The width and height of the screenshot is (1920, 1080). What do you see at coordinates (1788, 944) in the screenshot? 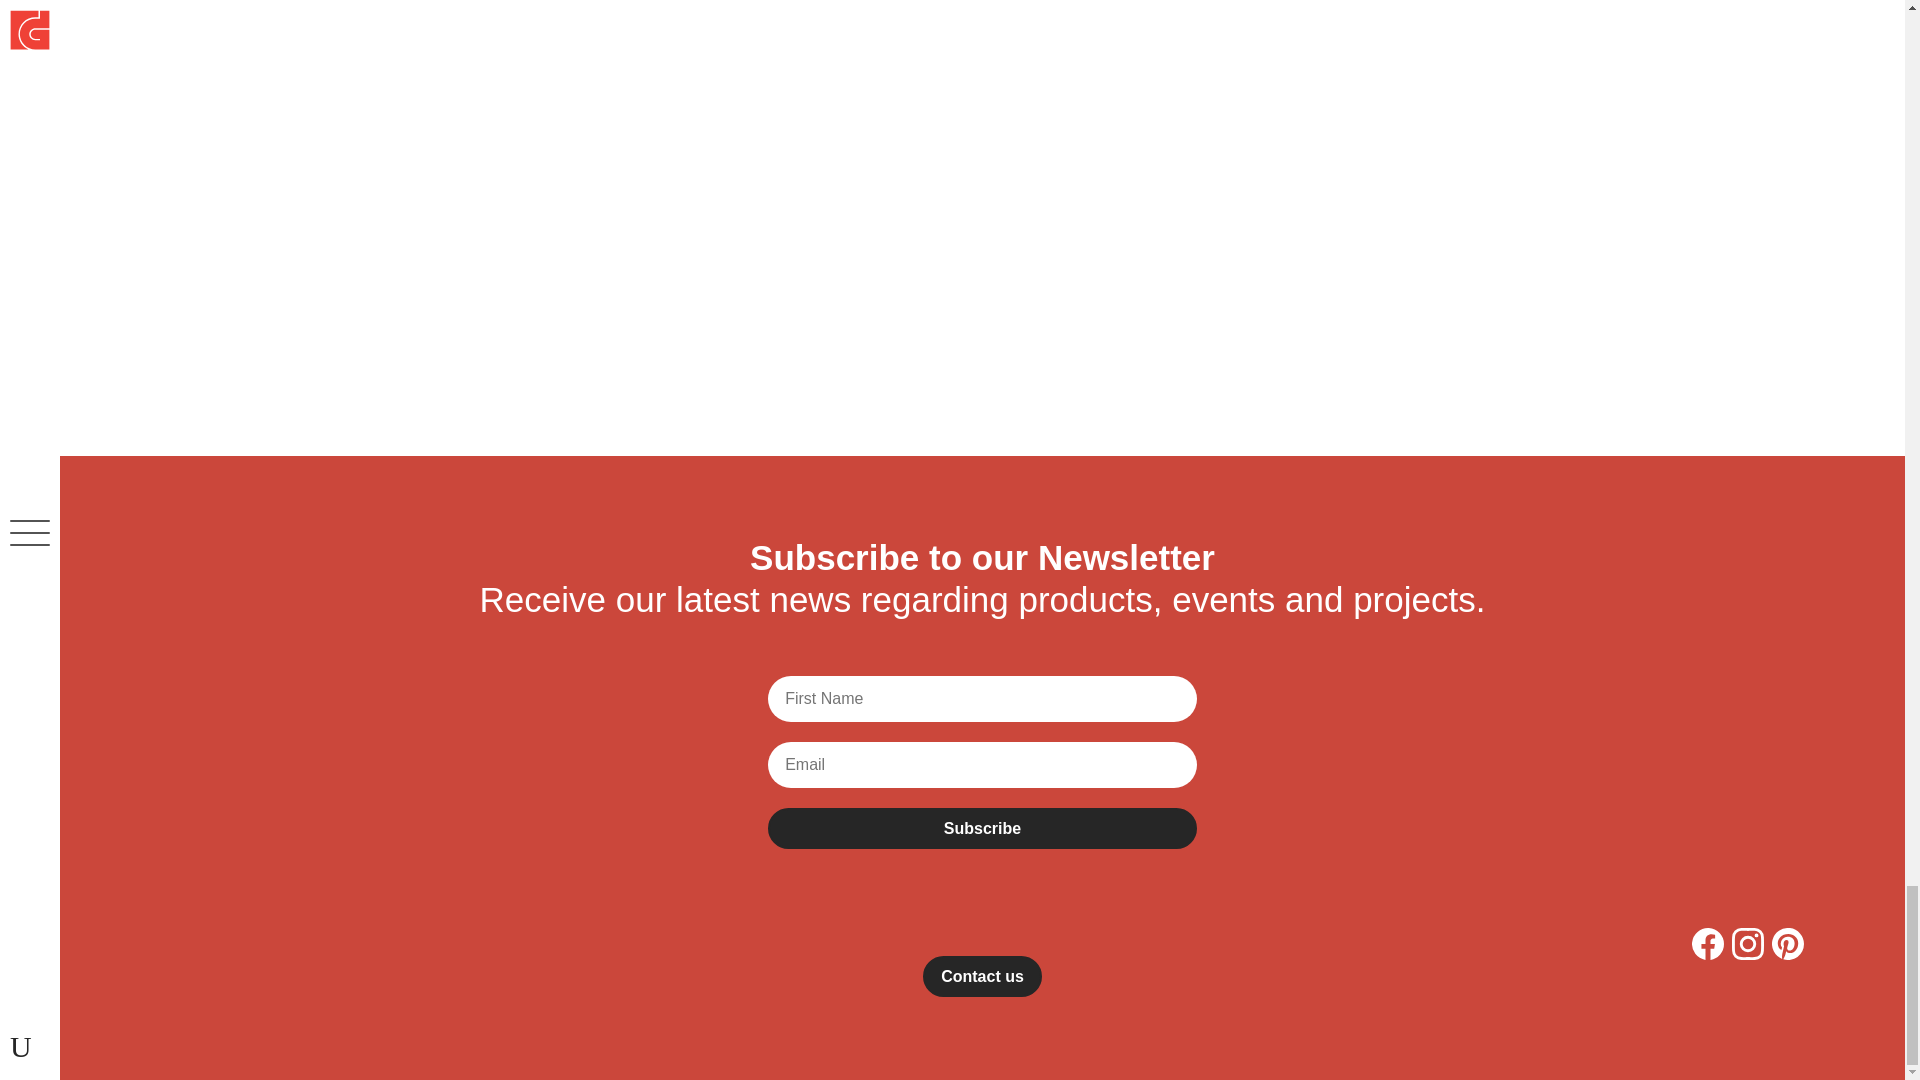
I see `Follow on ` at bounding box center [1788, 944].